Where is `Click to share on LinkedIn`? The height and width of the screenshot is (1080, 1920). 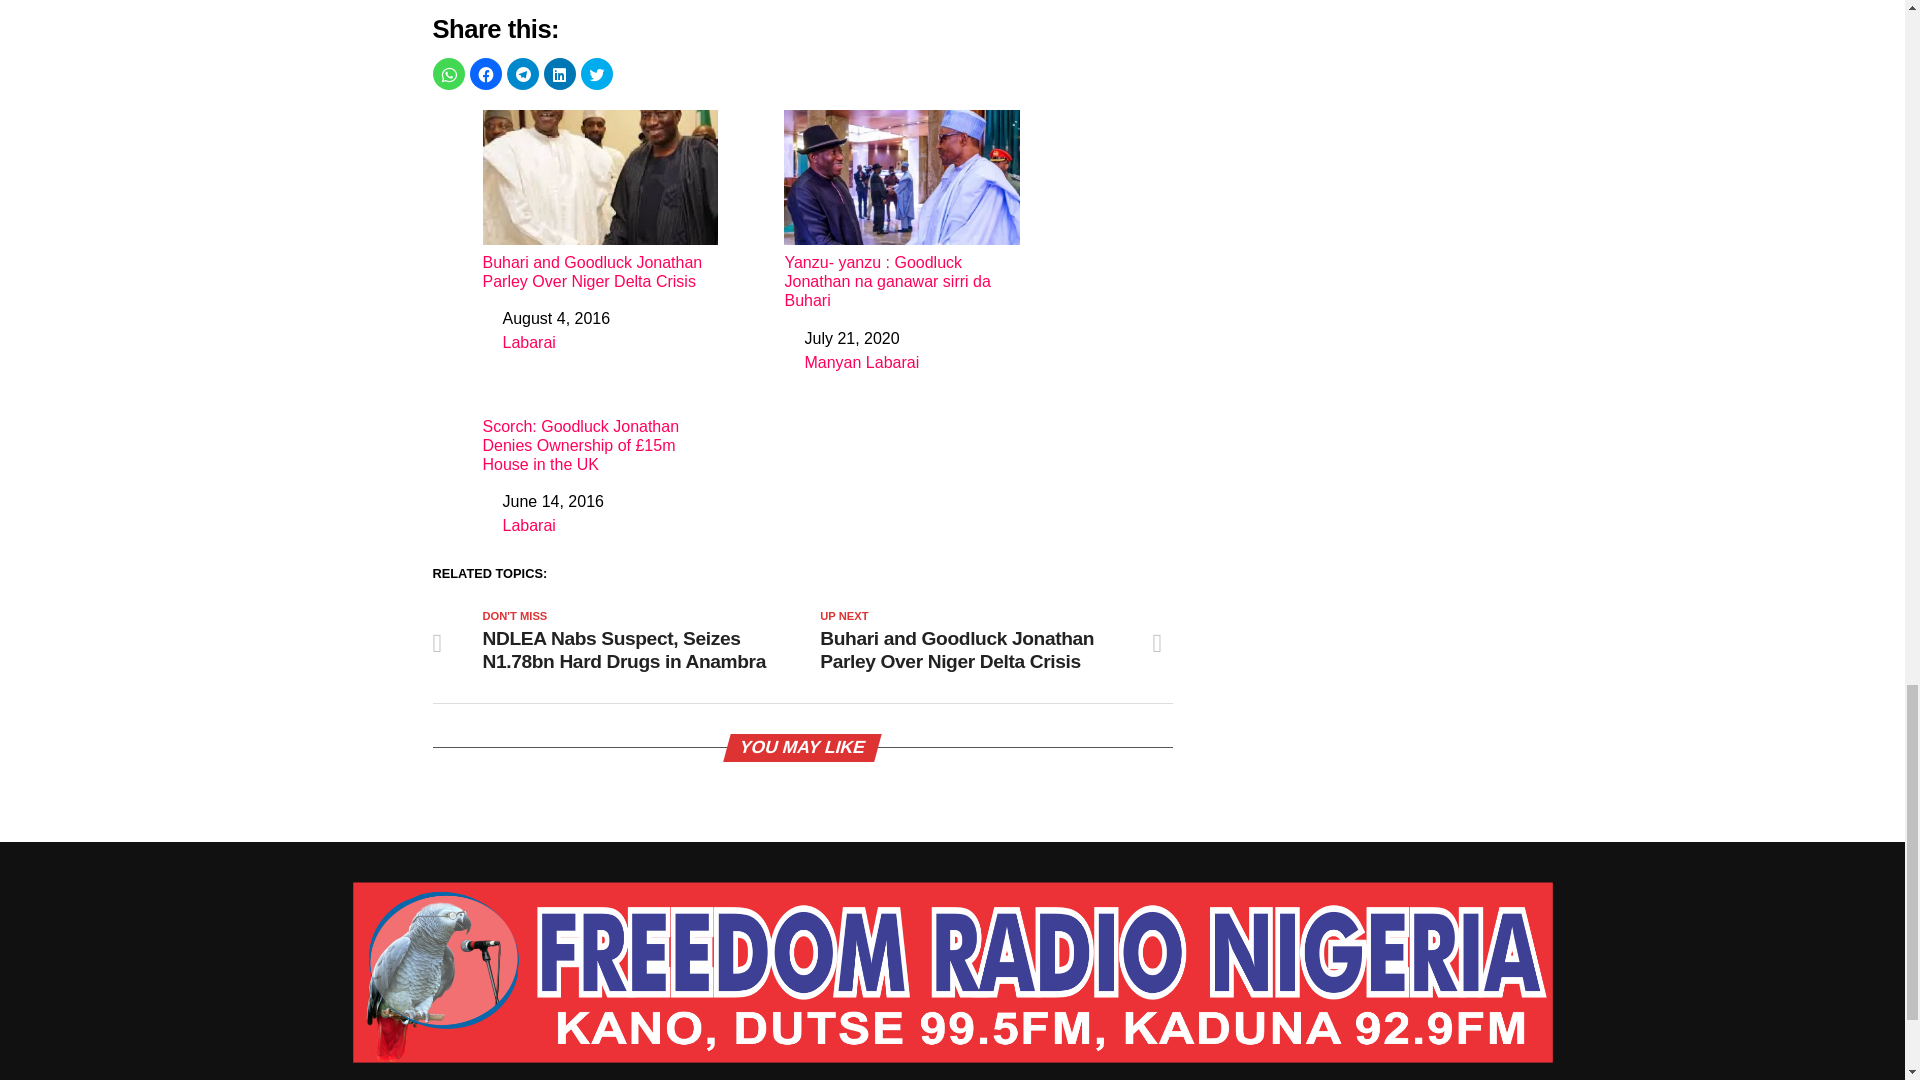
Click to share on LinkedIn is located at coordinates (560, 74).